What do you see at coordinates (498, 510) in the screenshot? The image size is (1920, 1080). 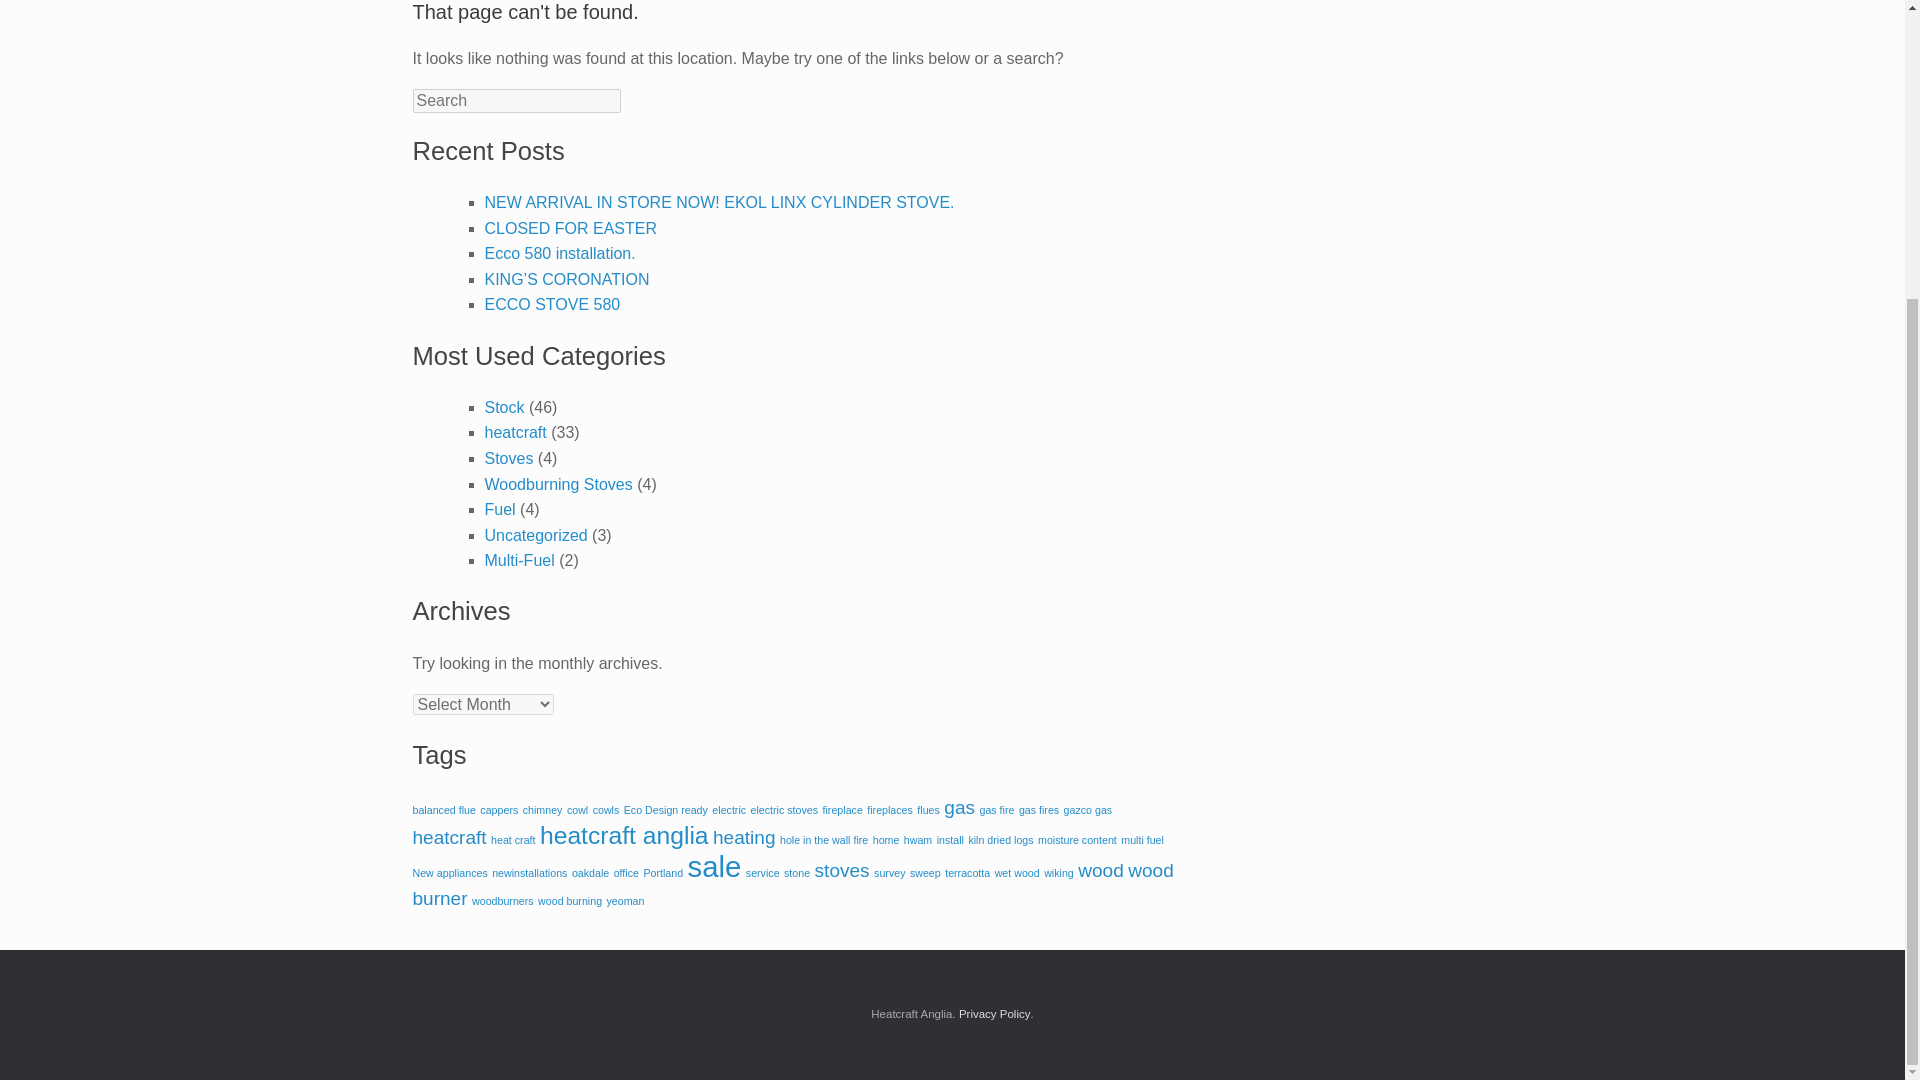 I see `Fuel` at bounding box center [498, 510].